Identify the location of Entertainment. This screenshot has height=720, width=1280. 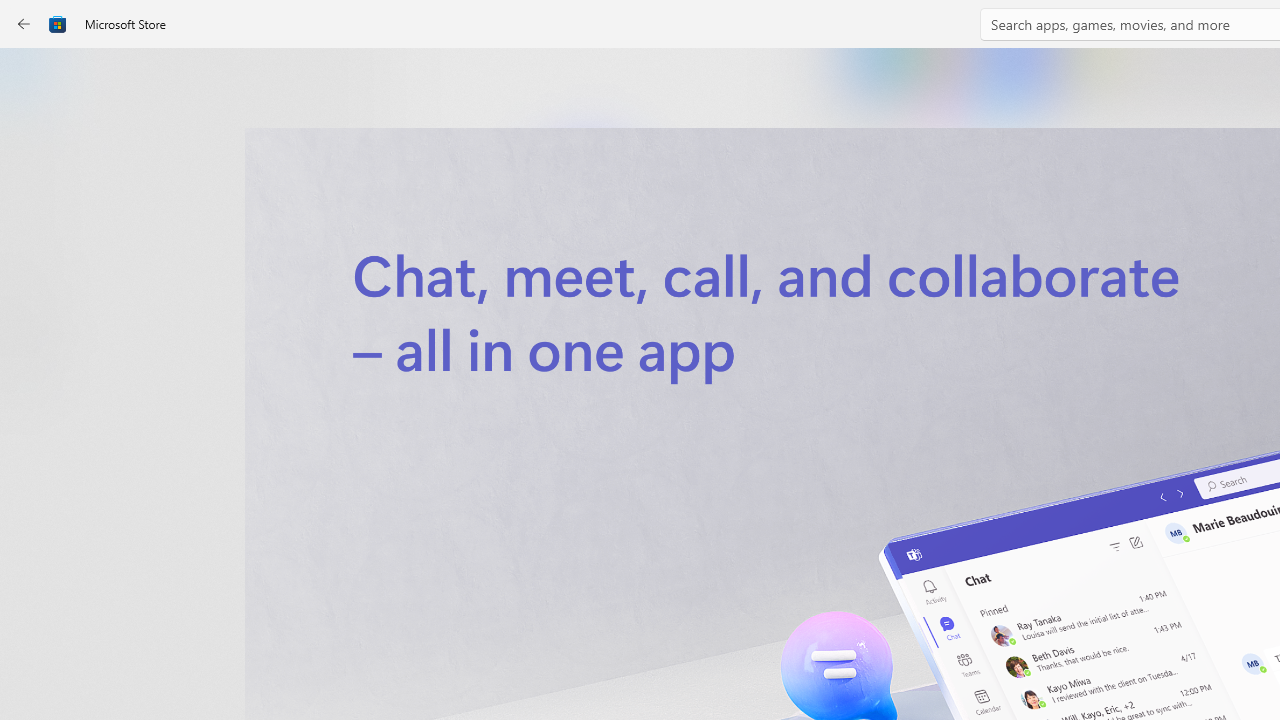
(36, 328).